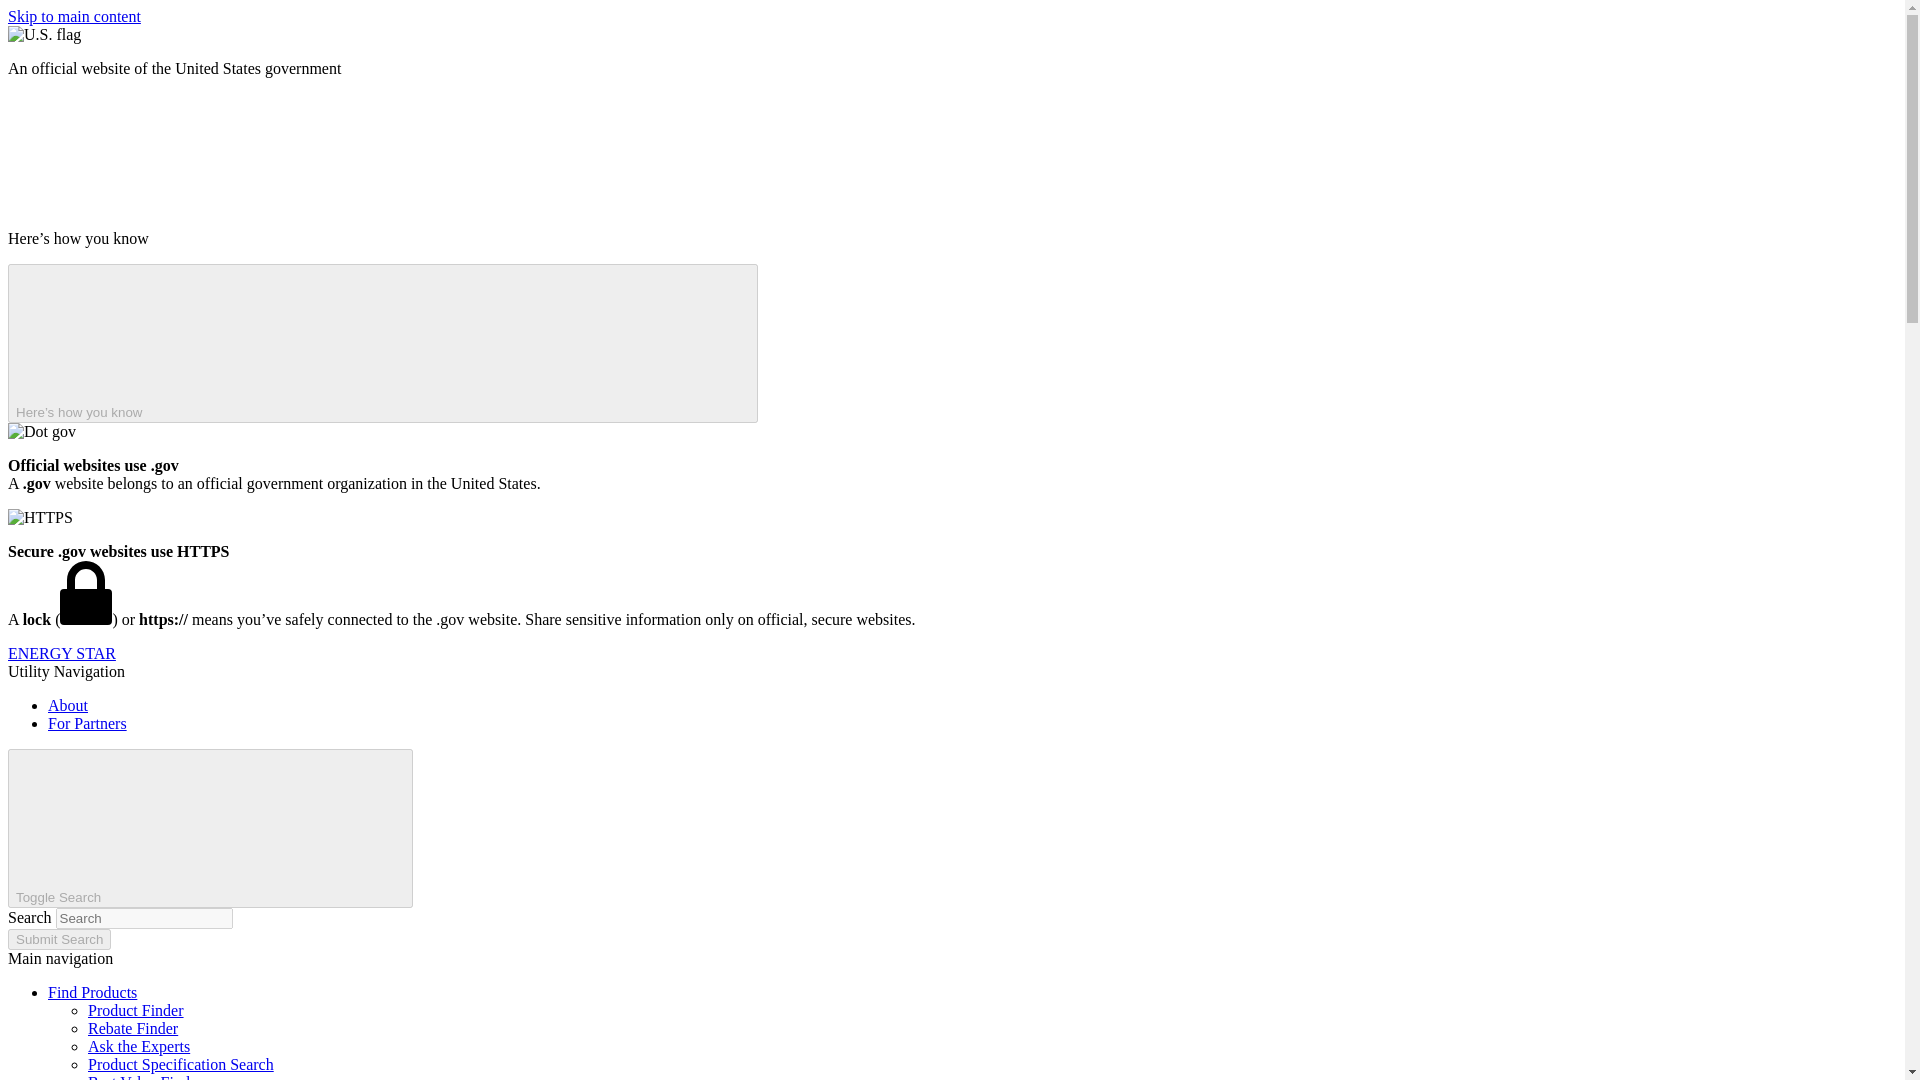  I want to click on Home, so click(61, 653).